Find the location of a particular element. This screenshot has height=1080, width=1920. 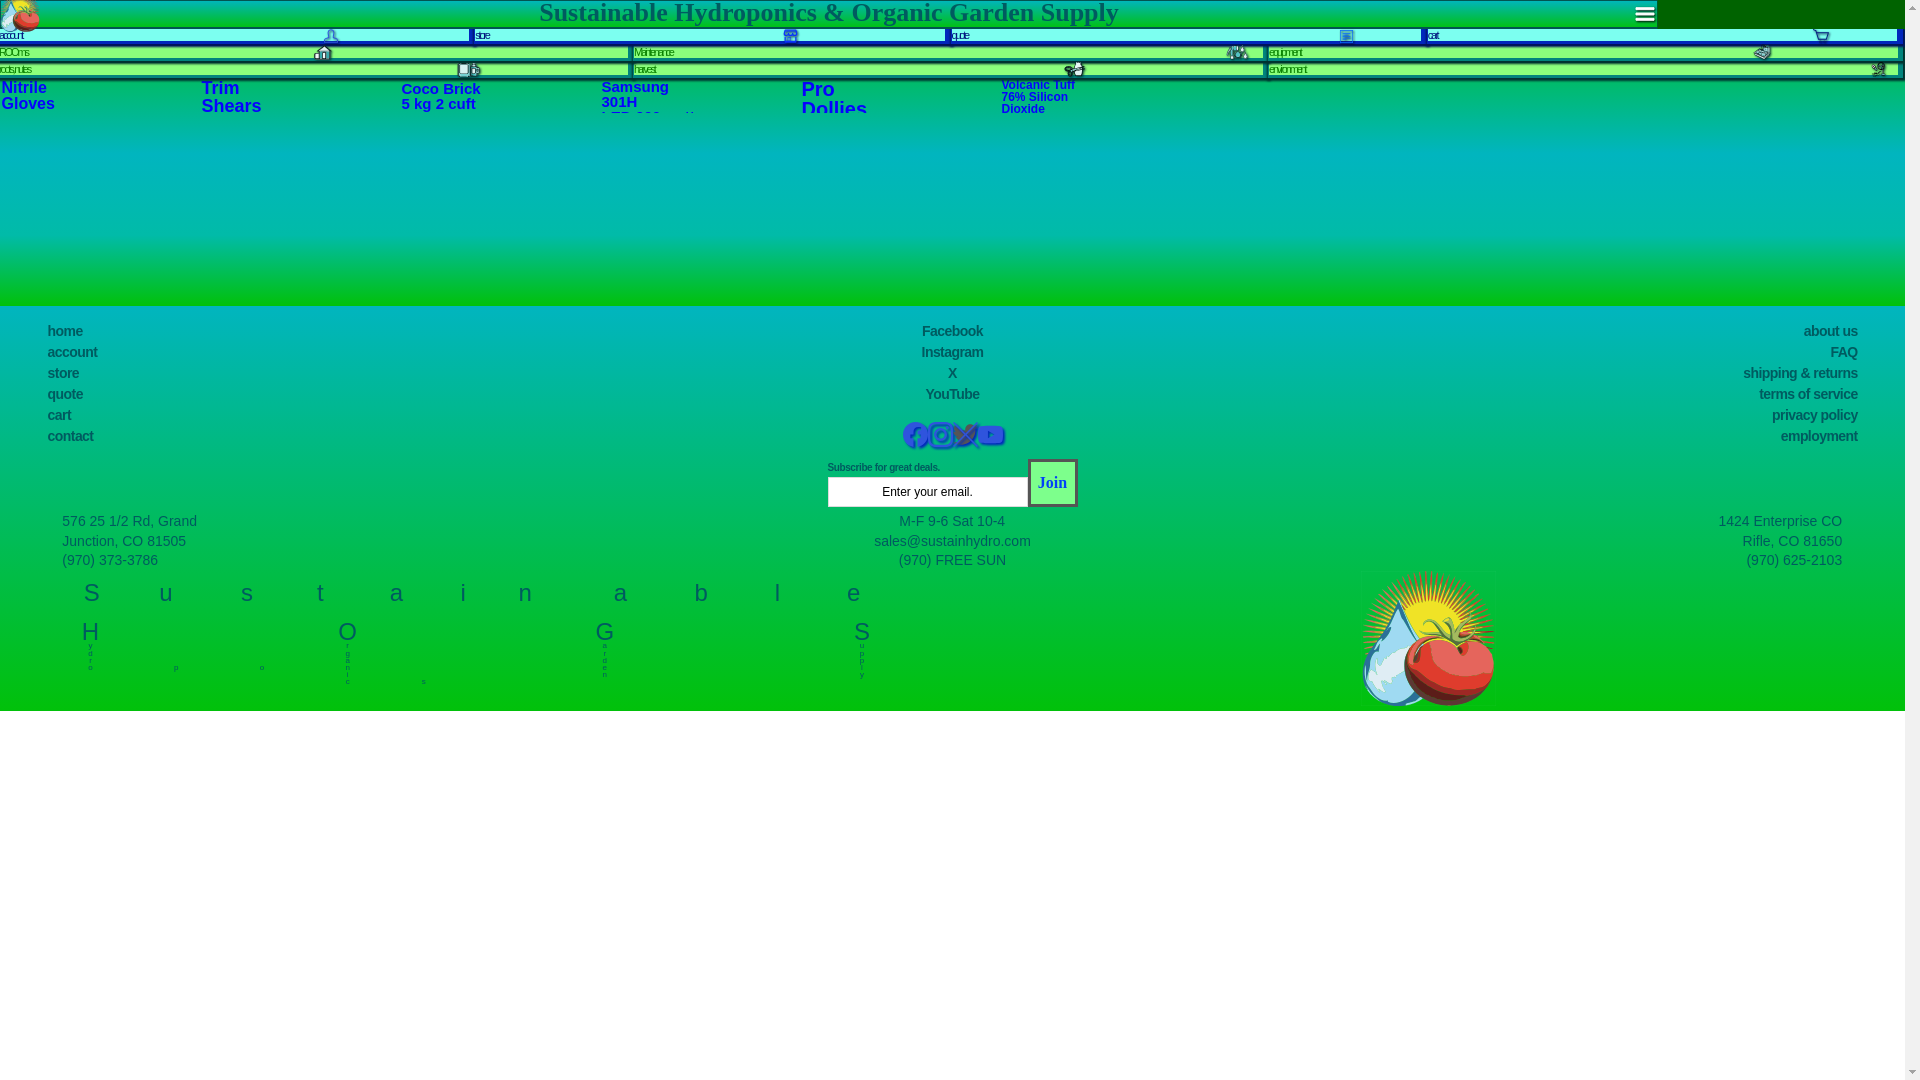

environment is located at coordinates (1287, 68).